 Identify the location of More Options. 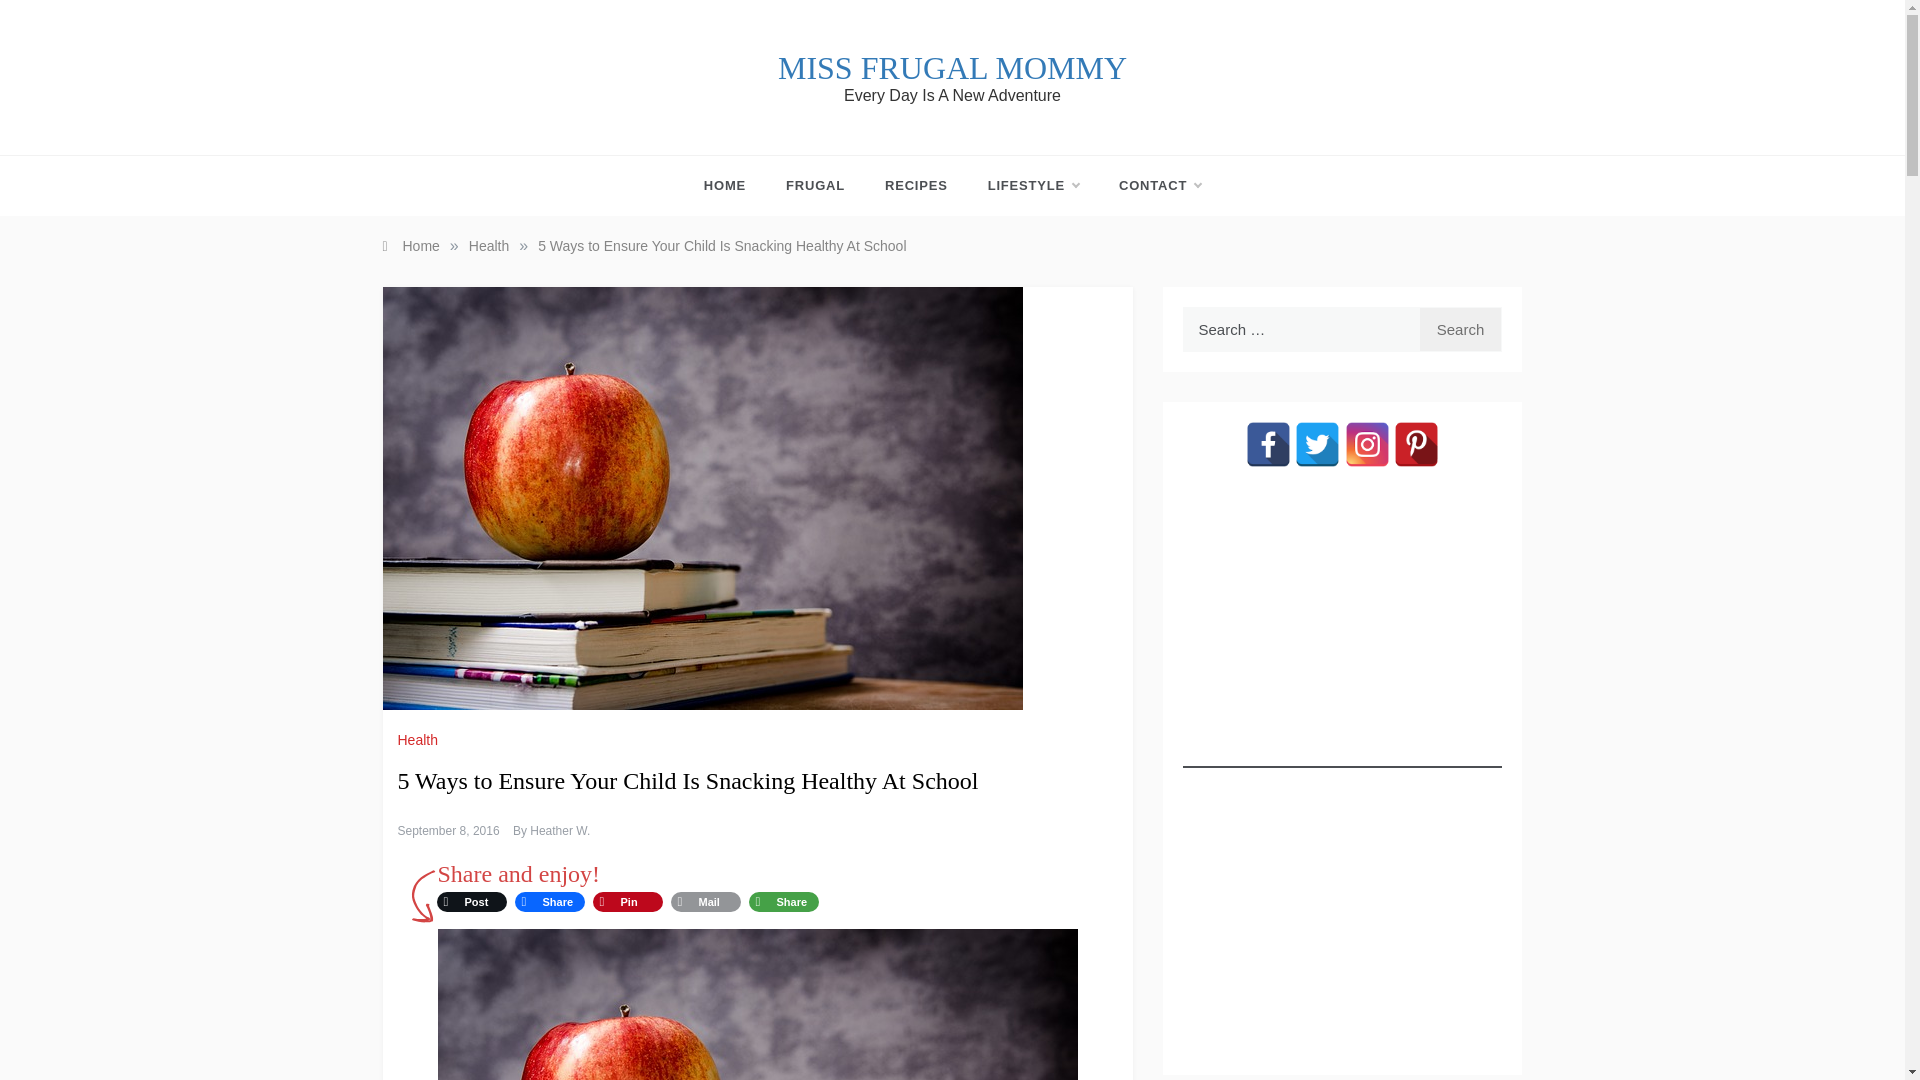
(782, 901).